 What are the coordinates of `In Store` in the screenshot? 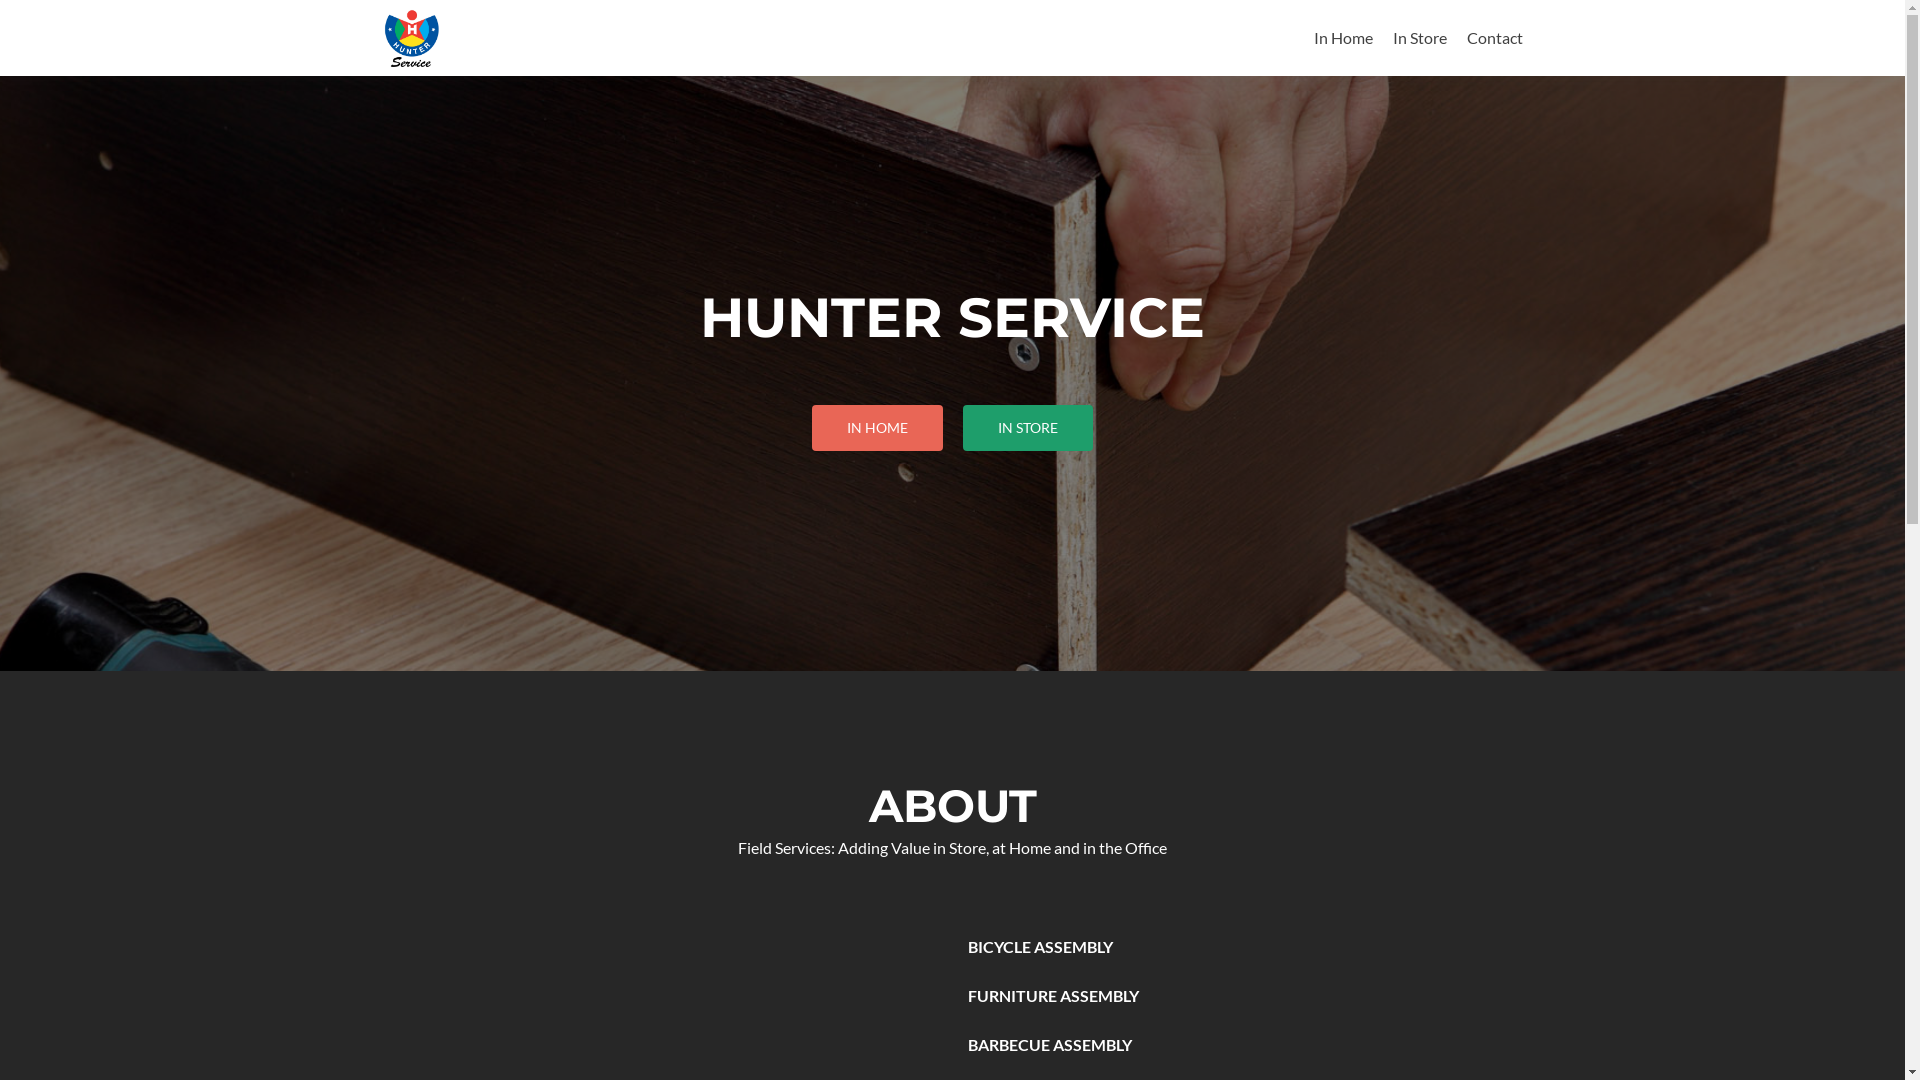 It's located at (1419, 38).